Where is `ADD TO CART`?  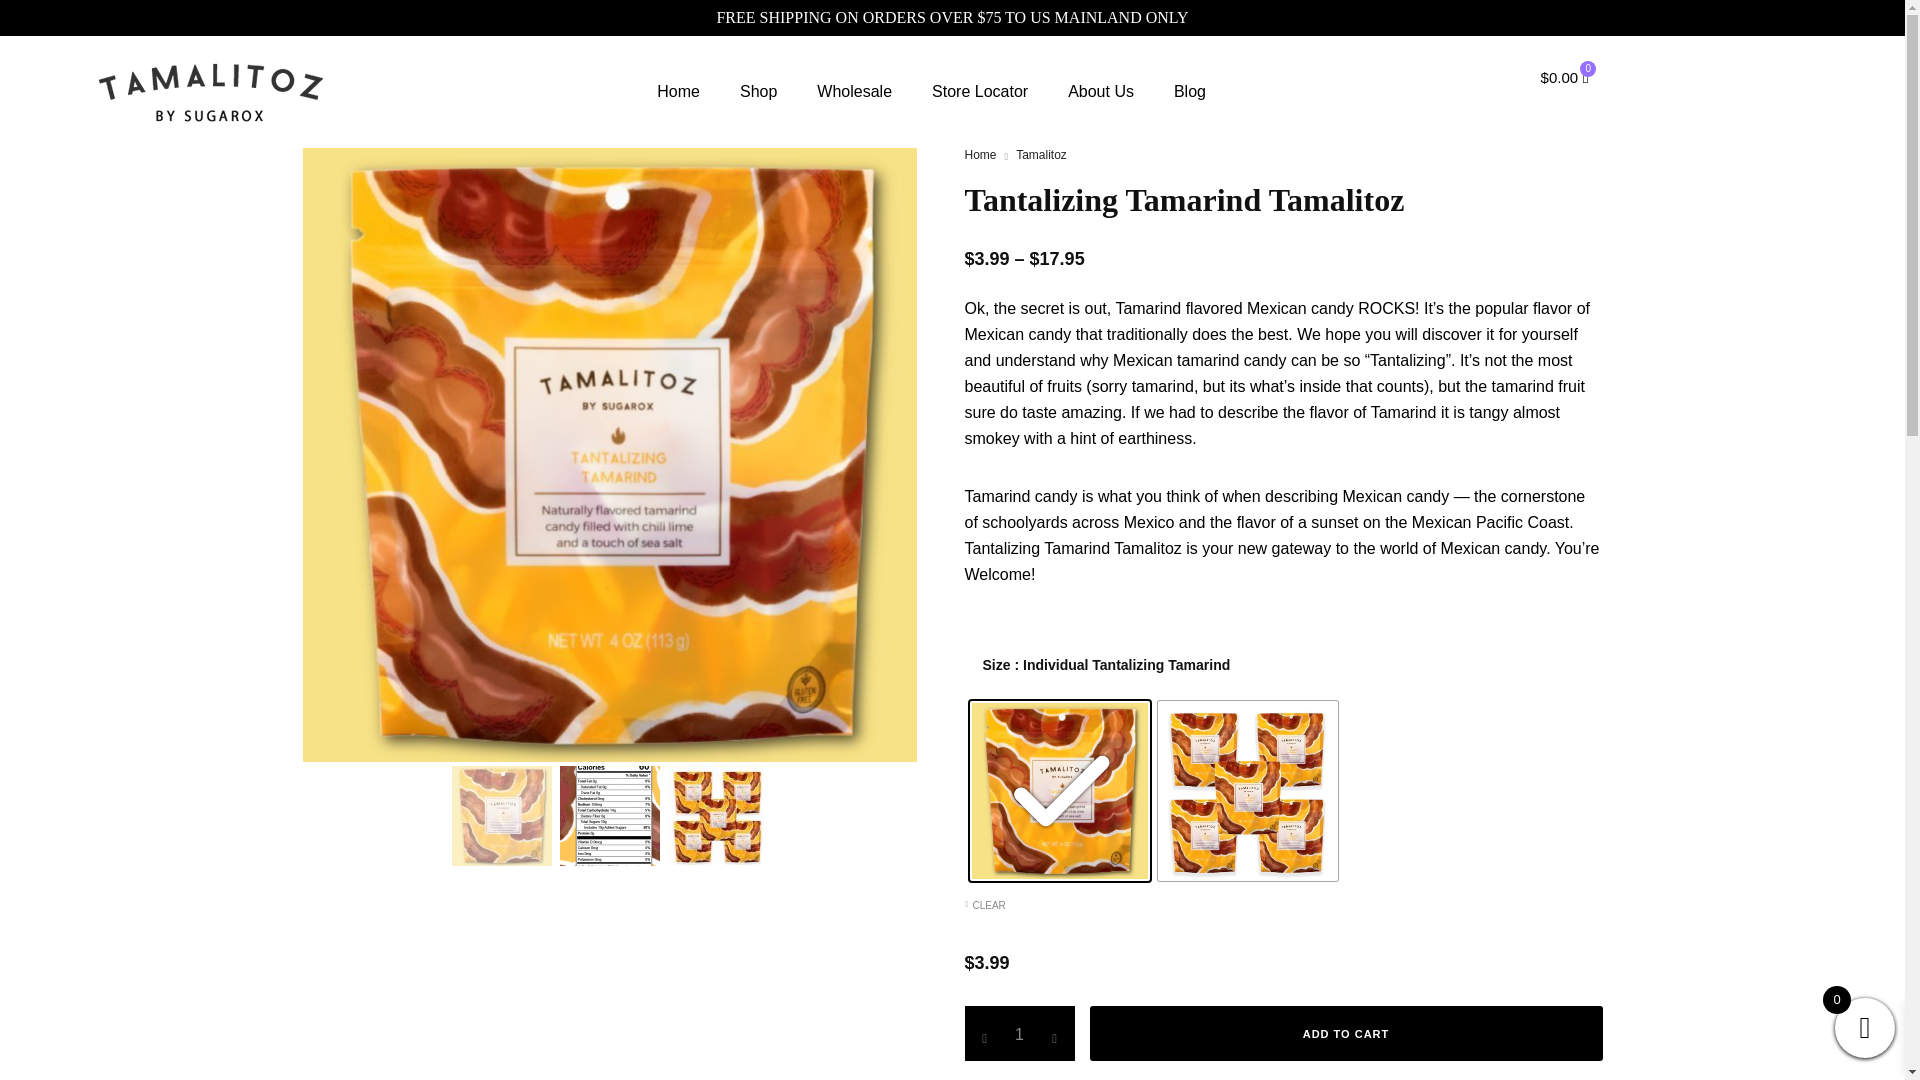
ADD TO CART is located at coordinates (1346, 1032).